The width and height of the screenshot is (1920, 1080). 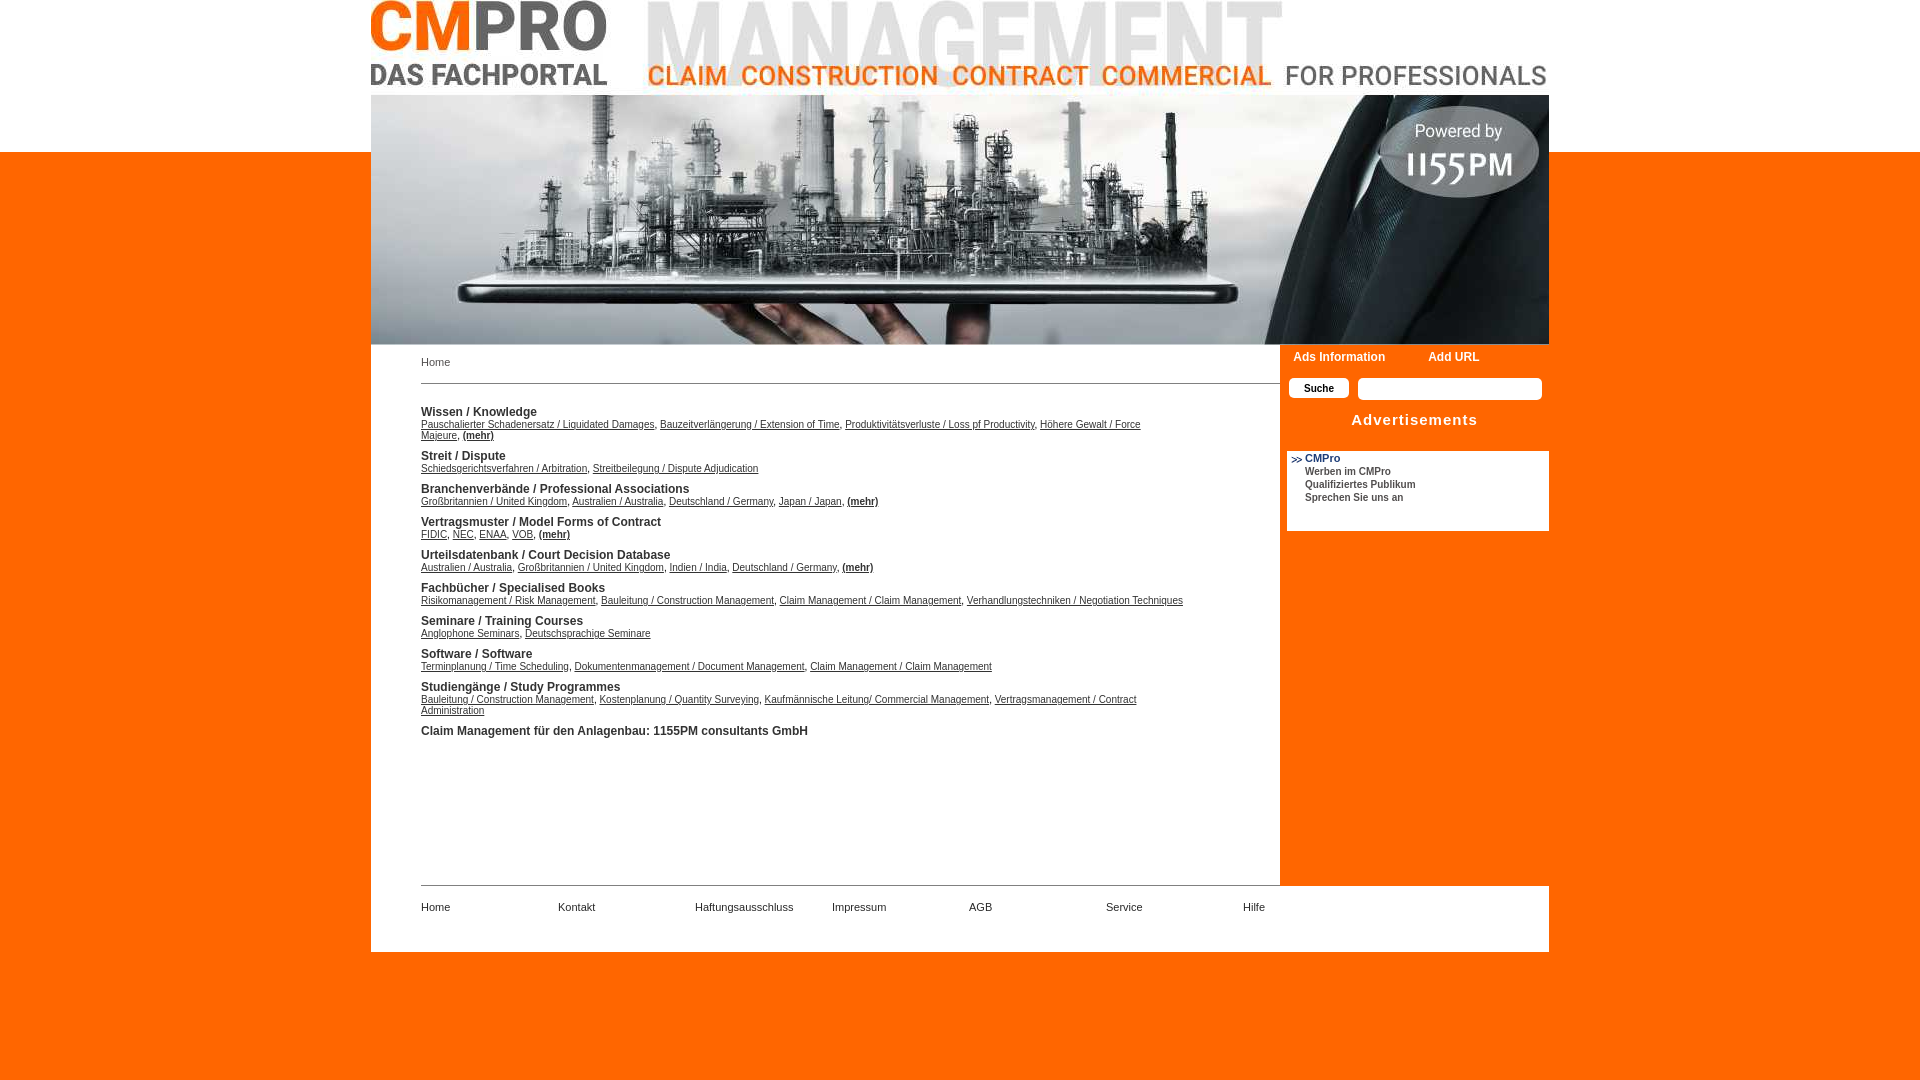 I want to click on Australien / Australia, so click(x=466, y=568).